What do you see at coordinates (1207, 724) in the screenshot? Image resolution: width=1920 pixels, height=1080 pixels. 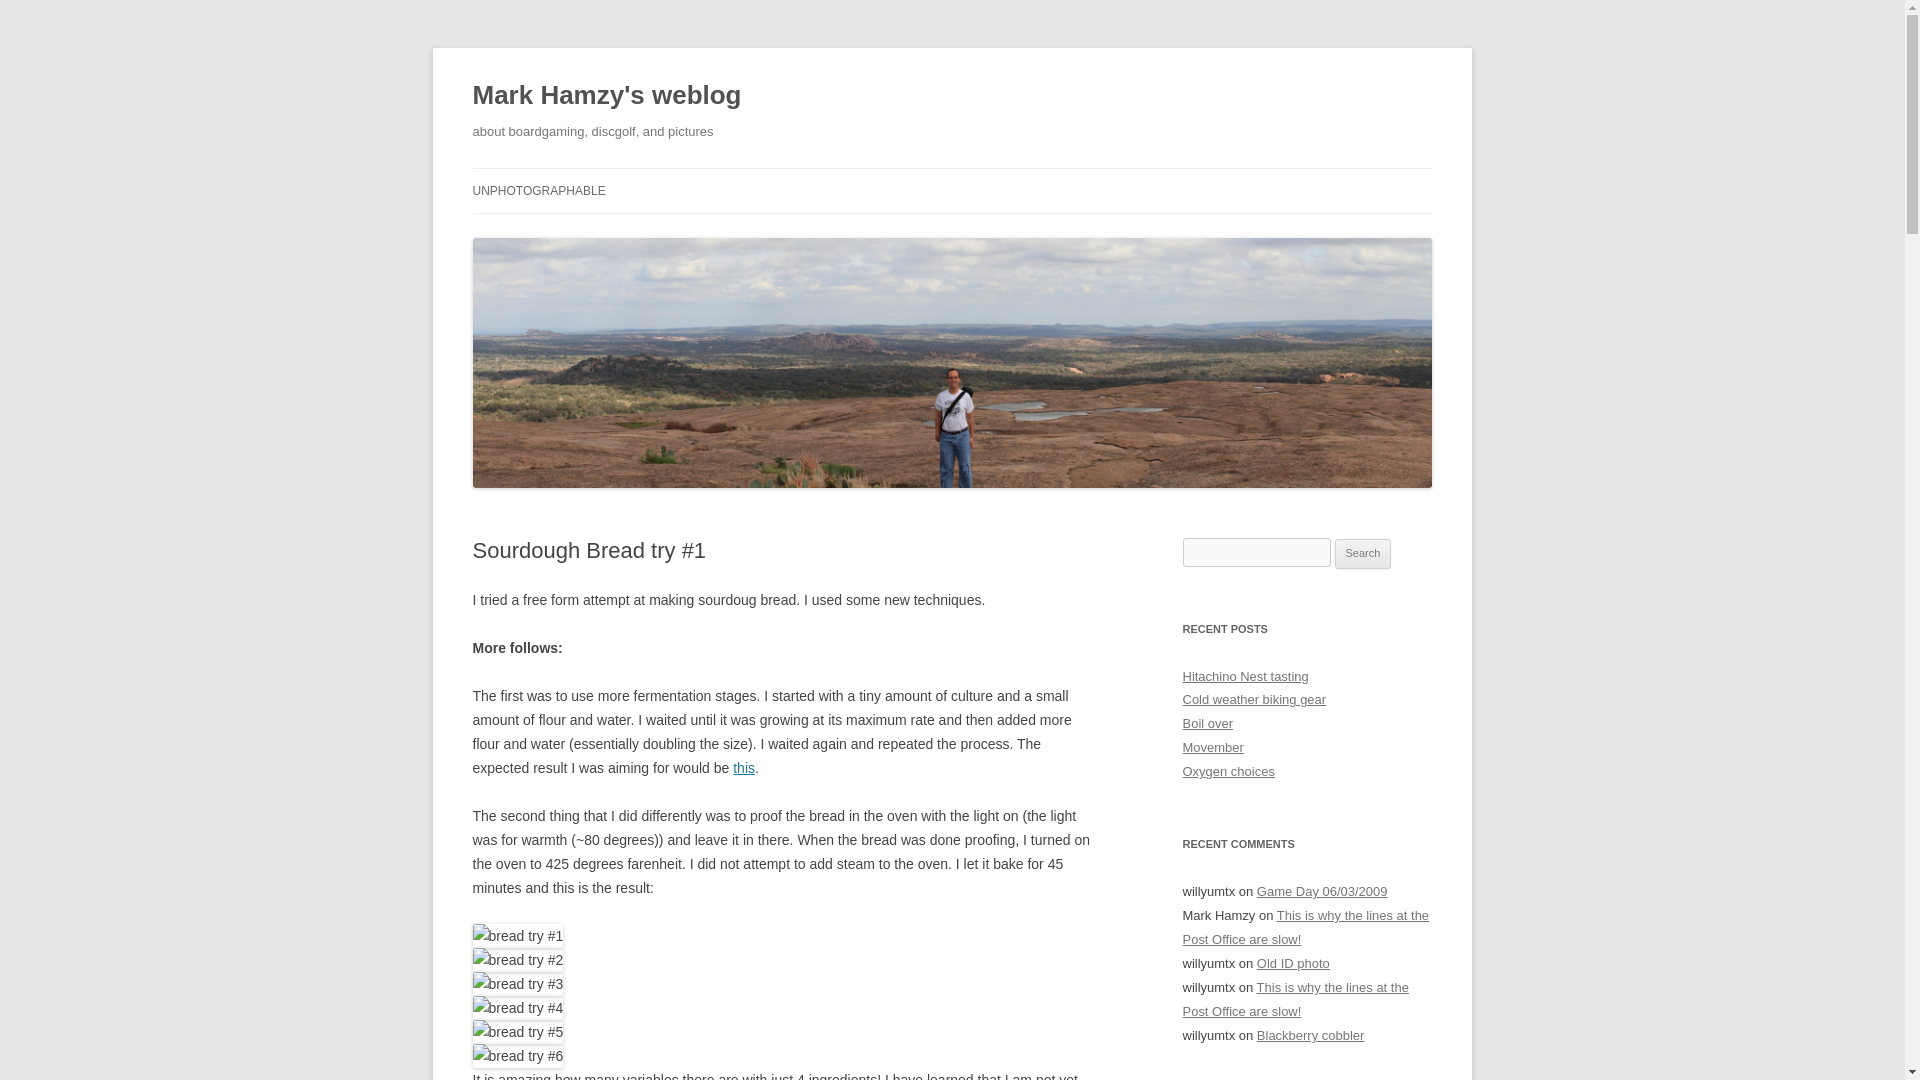 I see `Boil over` at bounding box center [1207, 724].